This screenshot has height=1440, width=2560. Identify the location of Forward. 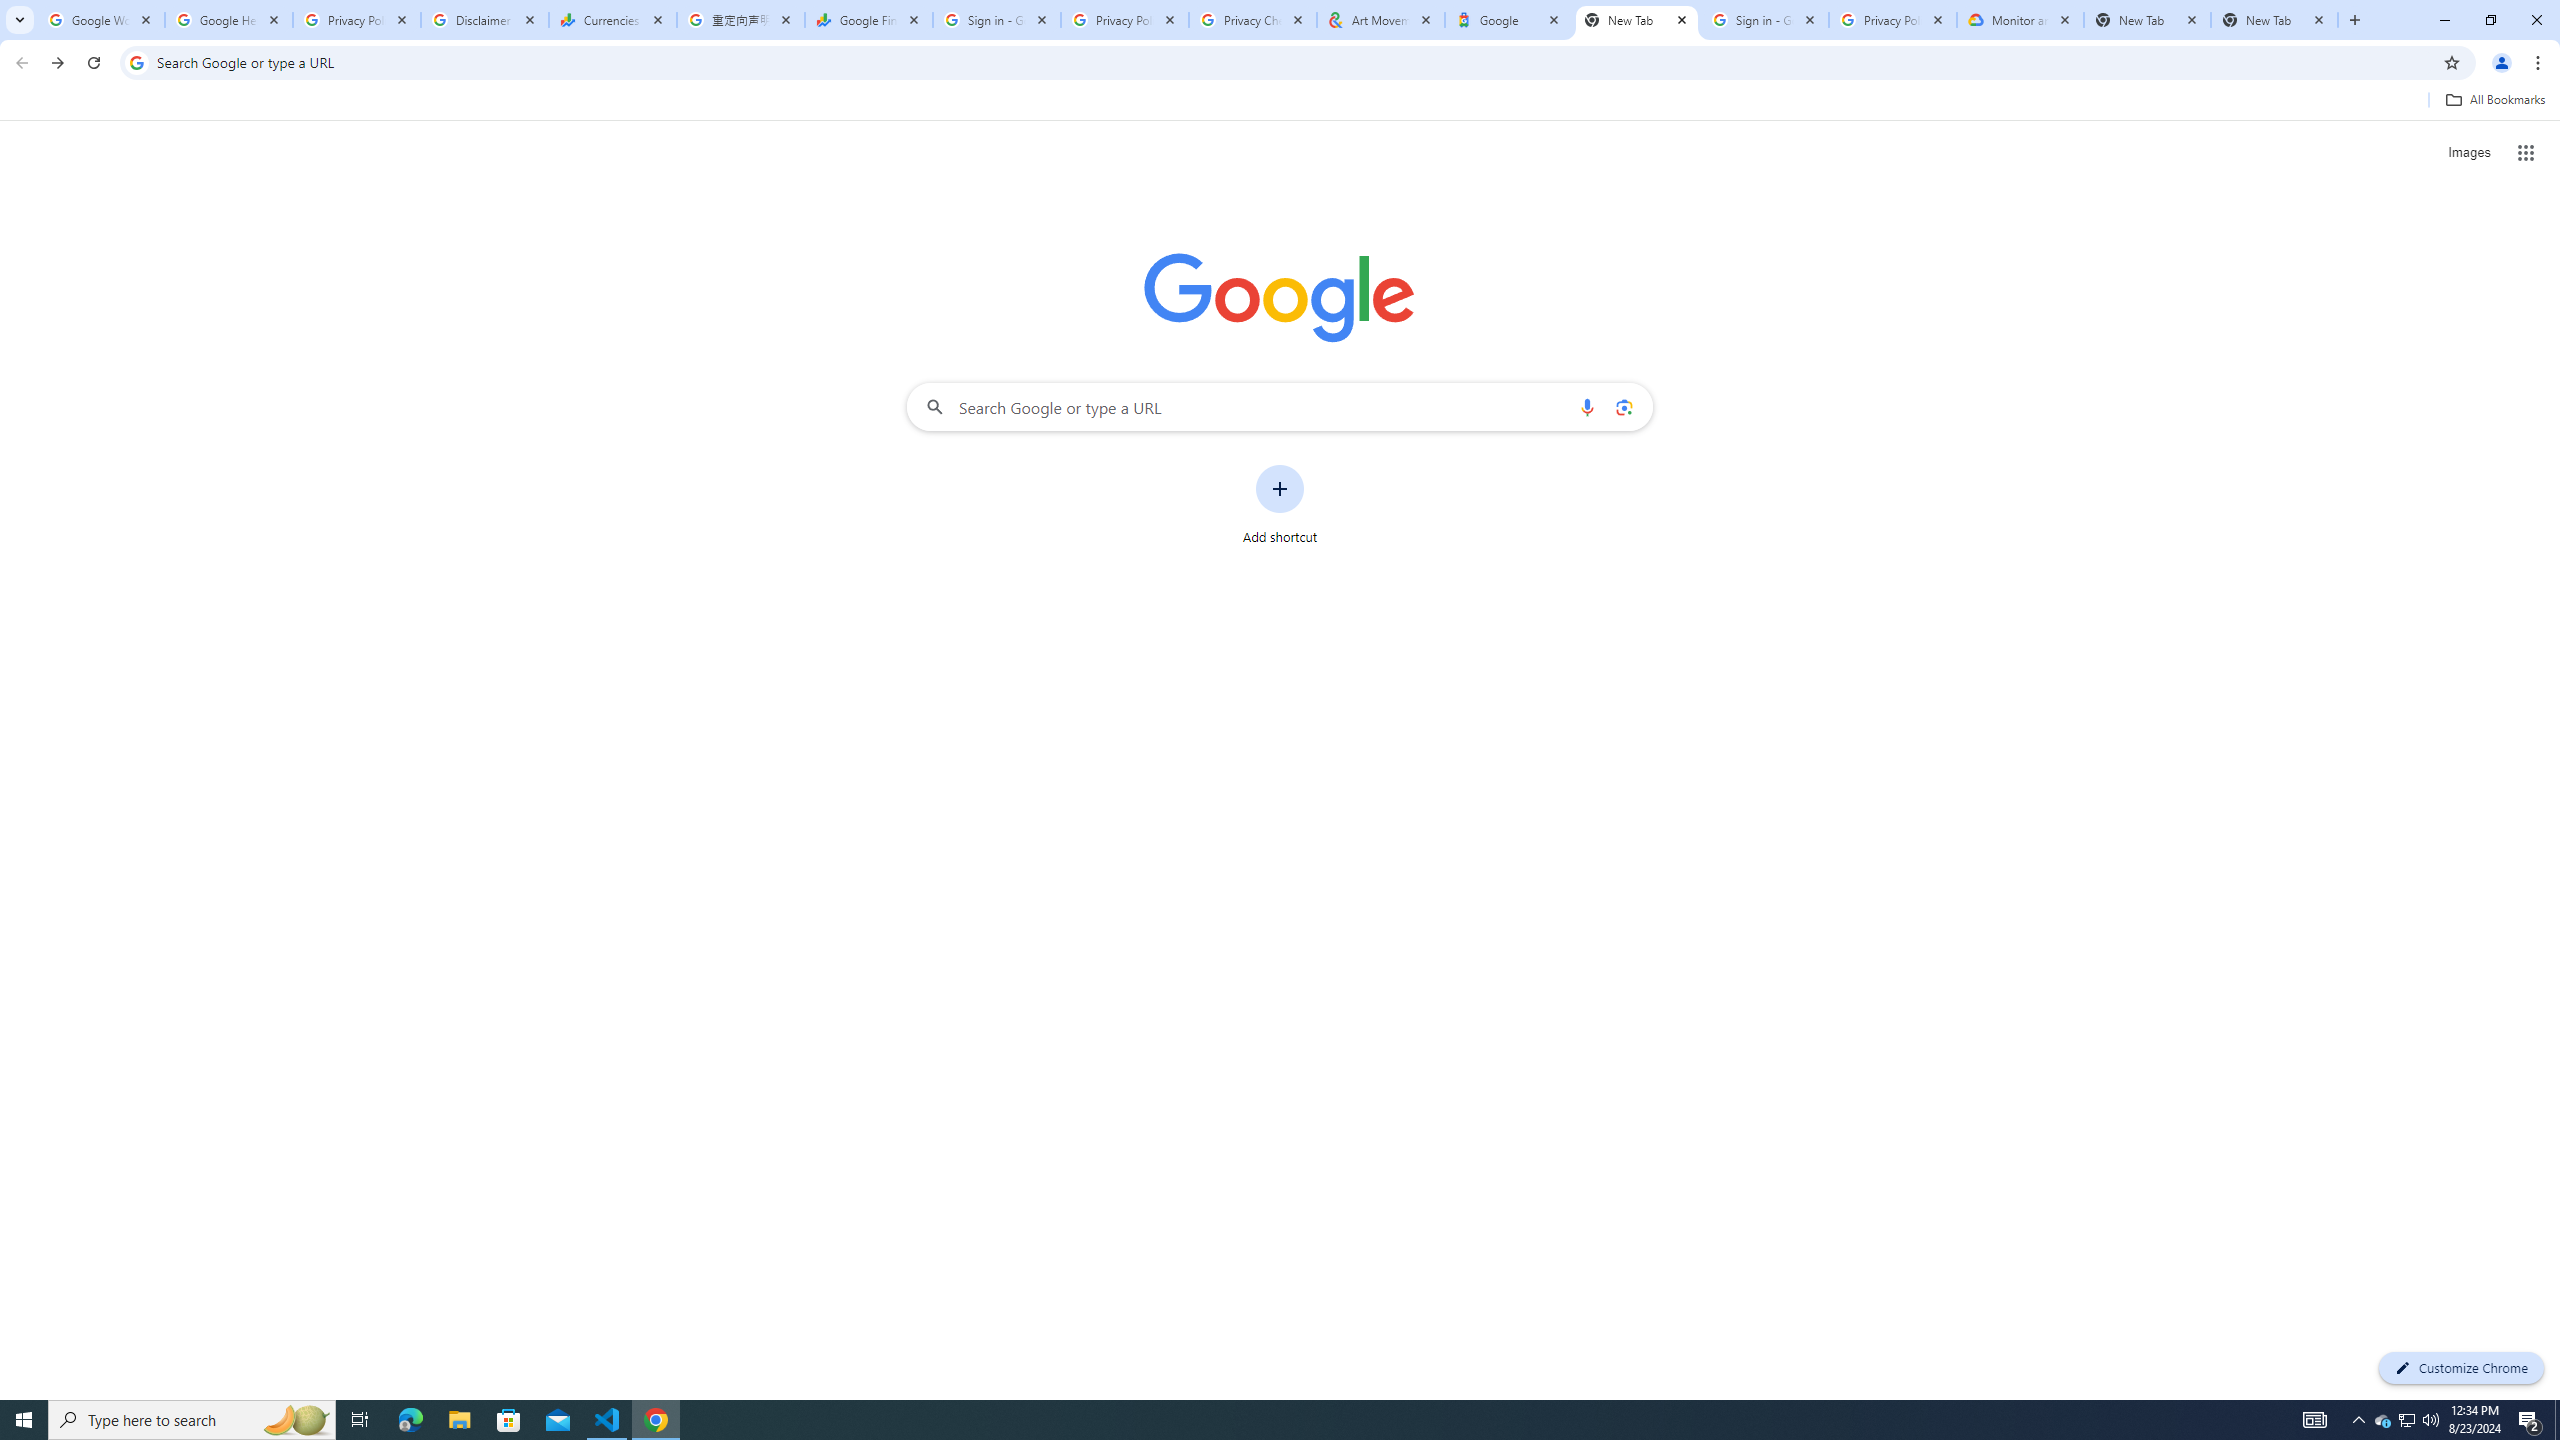
(57, 63).